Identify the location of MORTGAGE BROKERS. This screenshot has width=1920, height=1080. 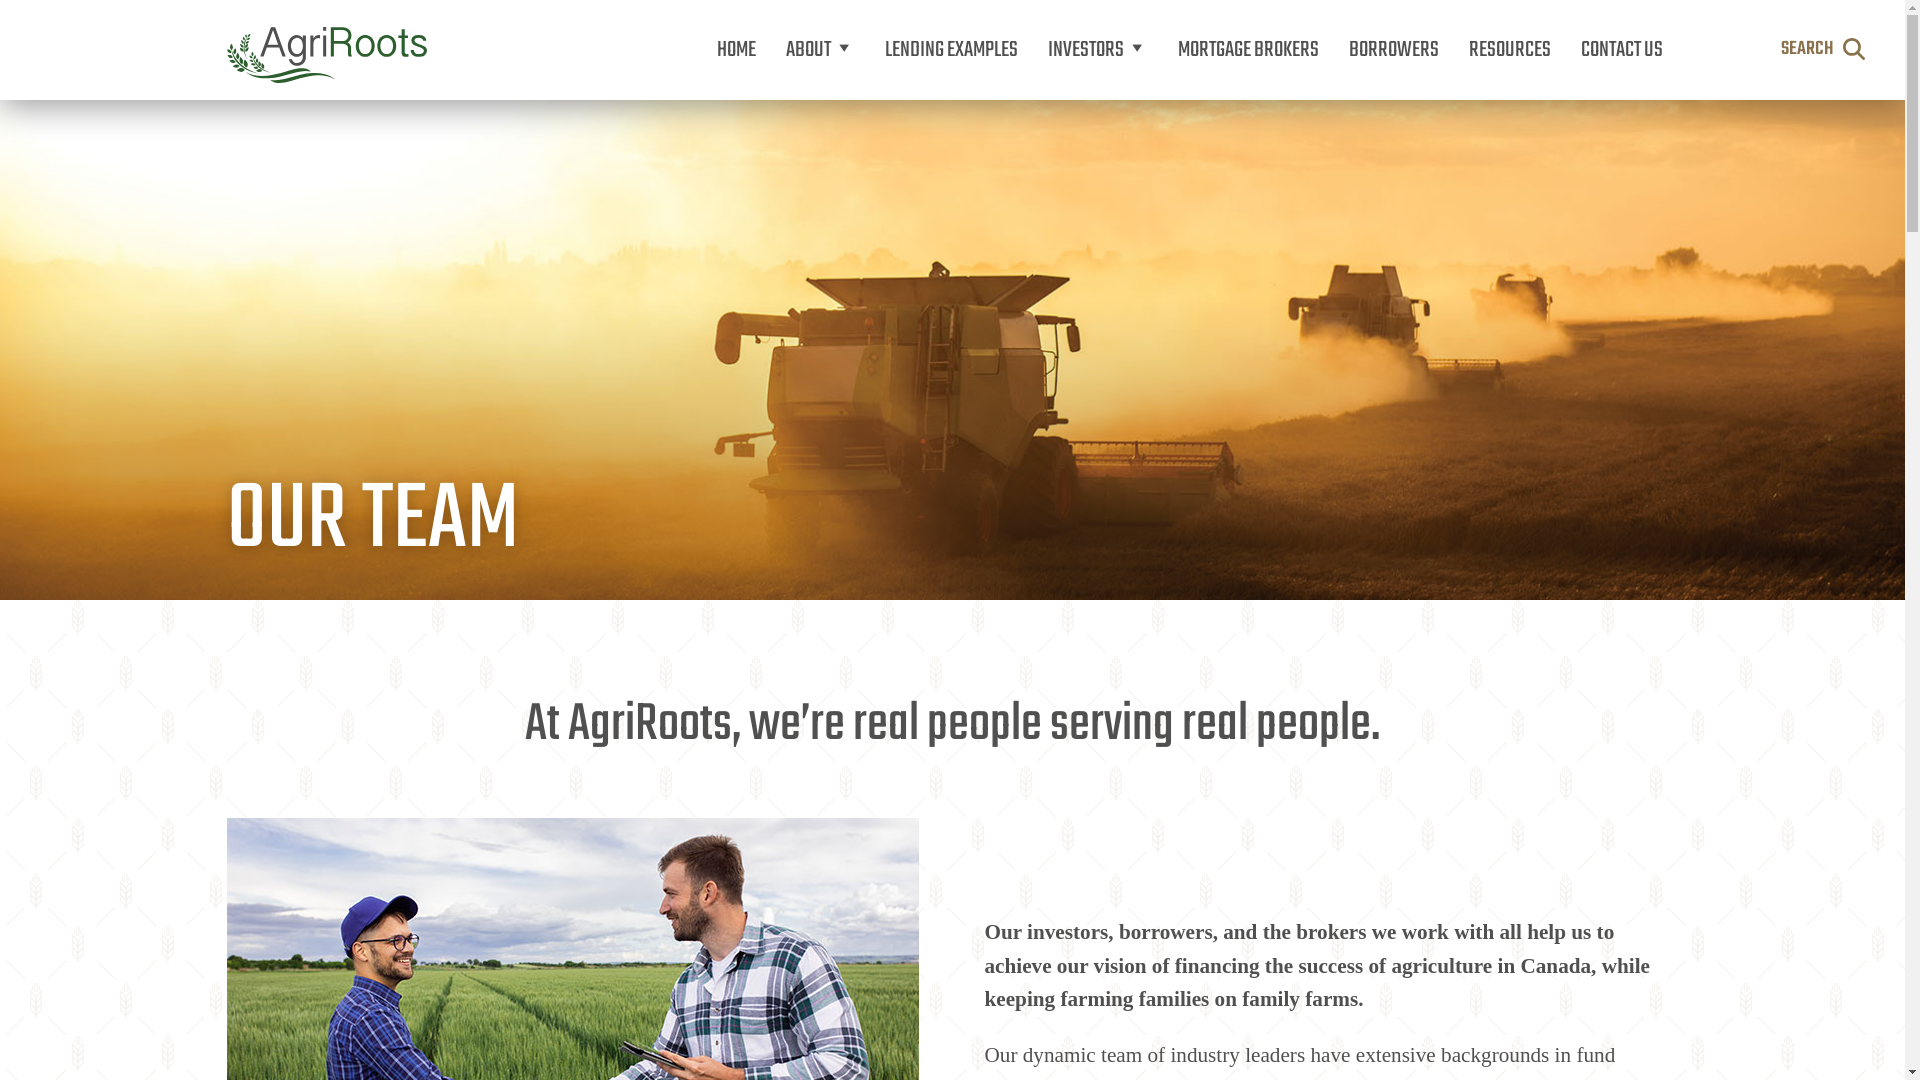
(1248, 50).